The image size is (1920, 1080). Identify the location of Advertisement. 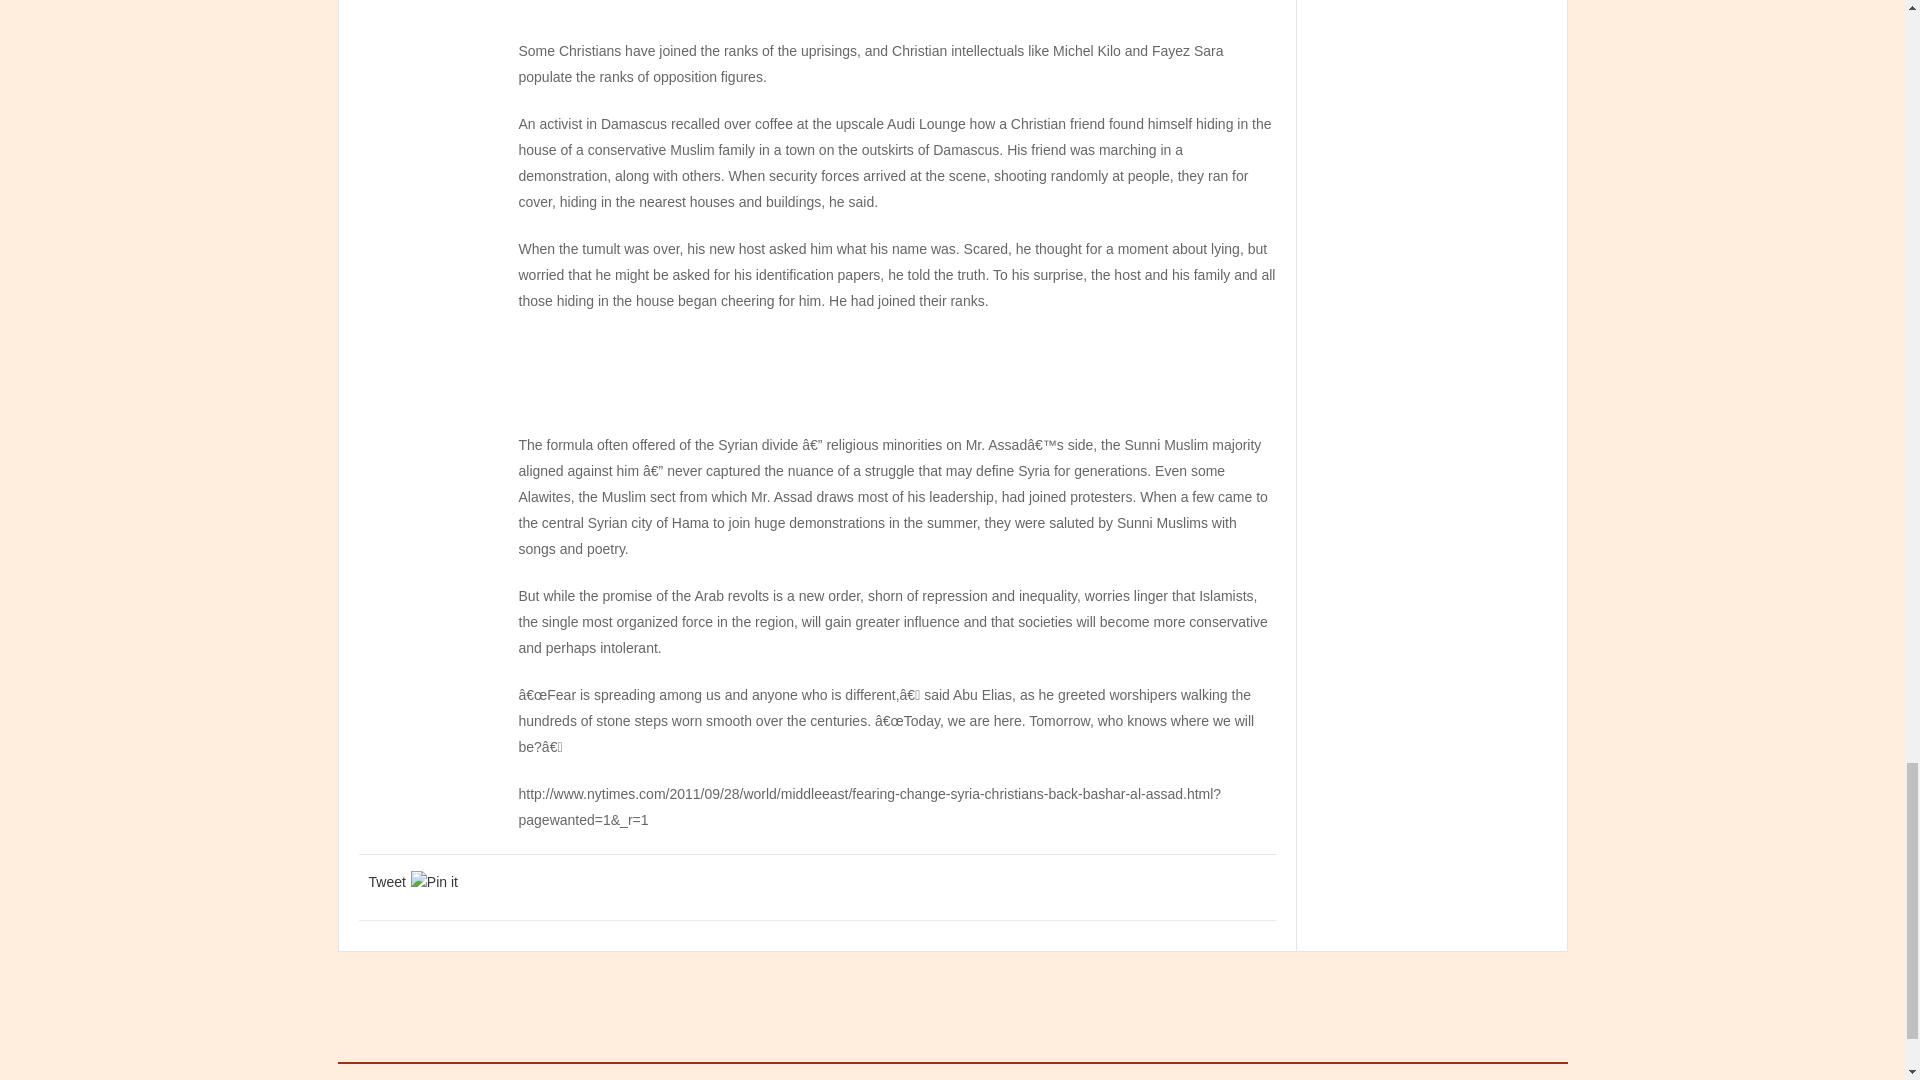
(897, 16).